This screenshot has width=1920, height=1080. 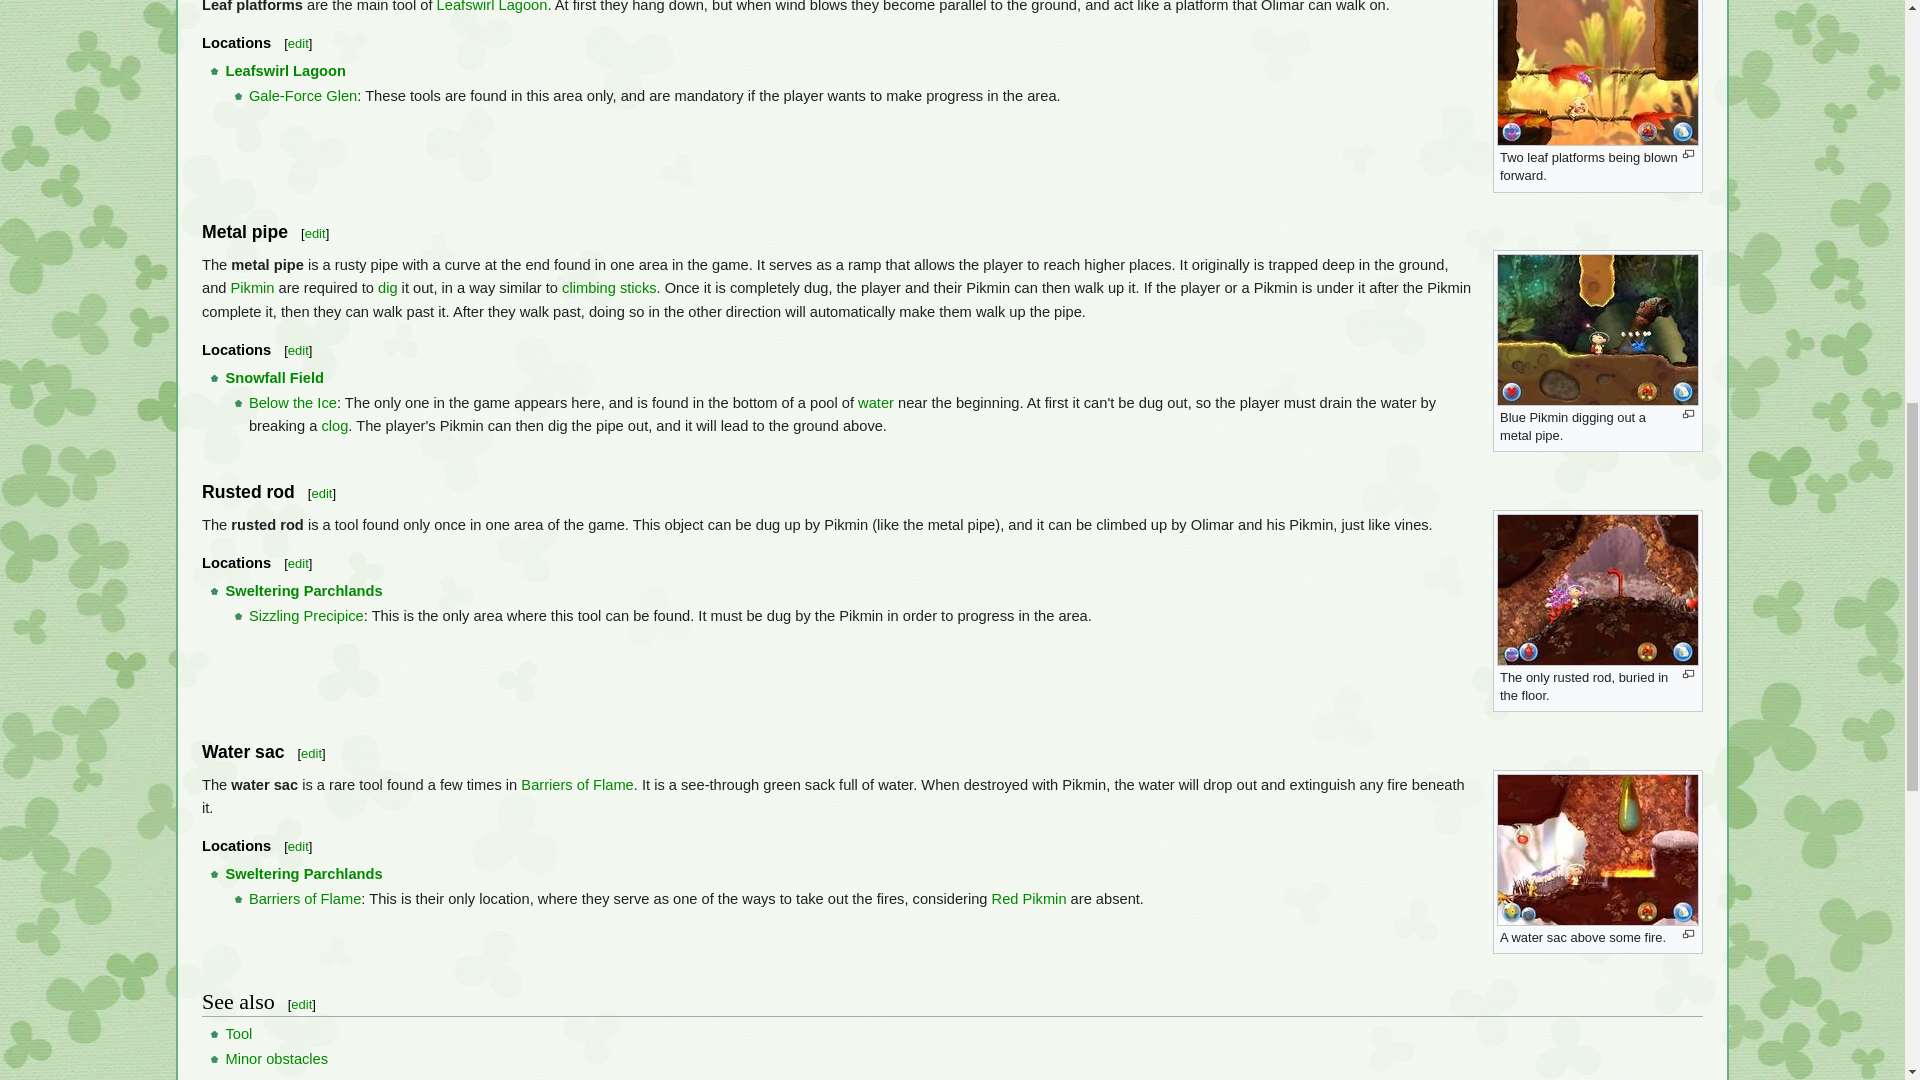 What do you see at coordinates (298, 42) in the screenshot?
I see `edit` at bounding box center [298, 42].